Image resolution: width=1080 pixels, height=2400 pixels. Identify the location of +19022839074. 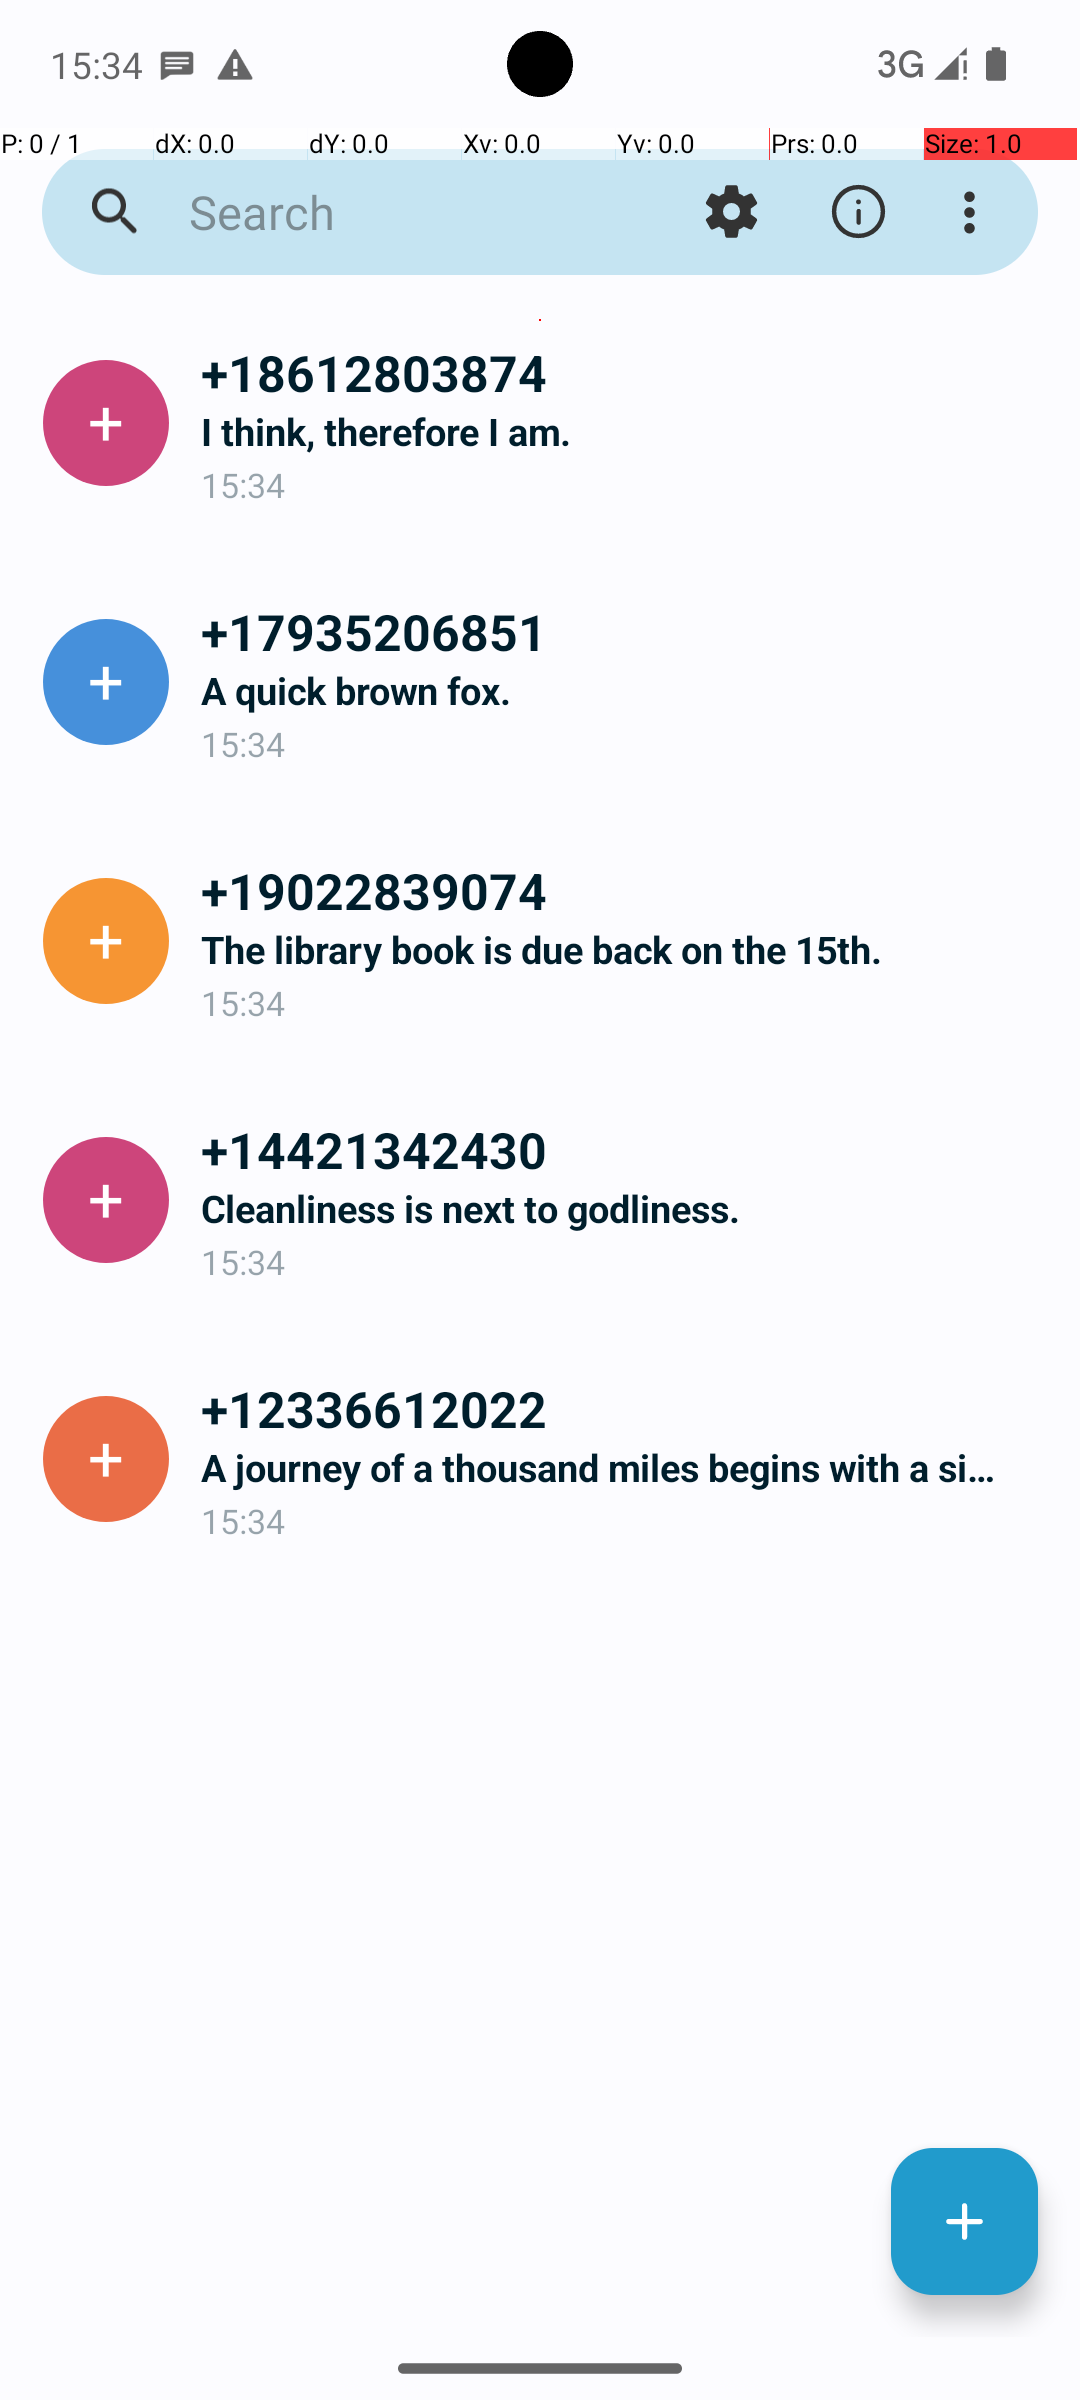
(624, 890).